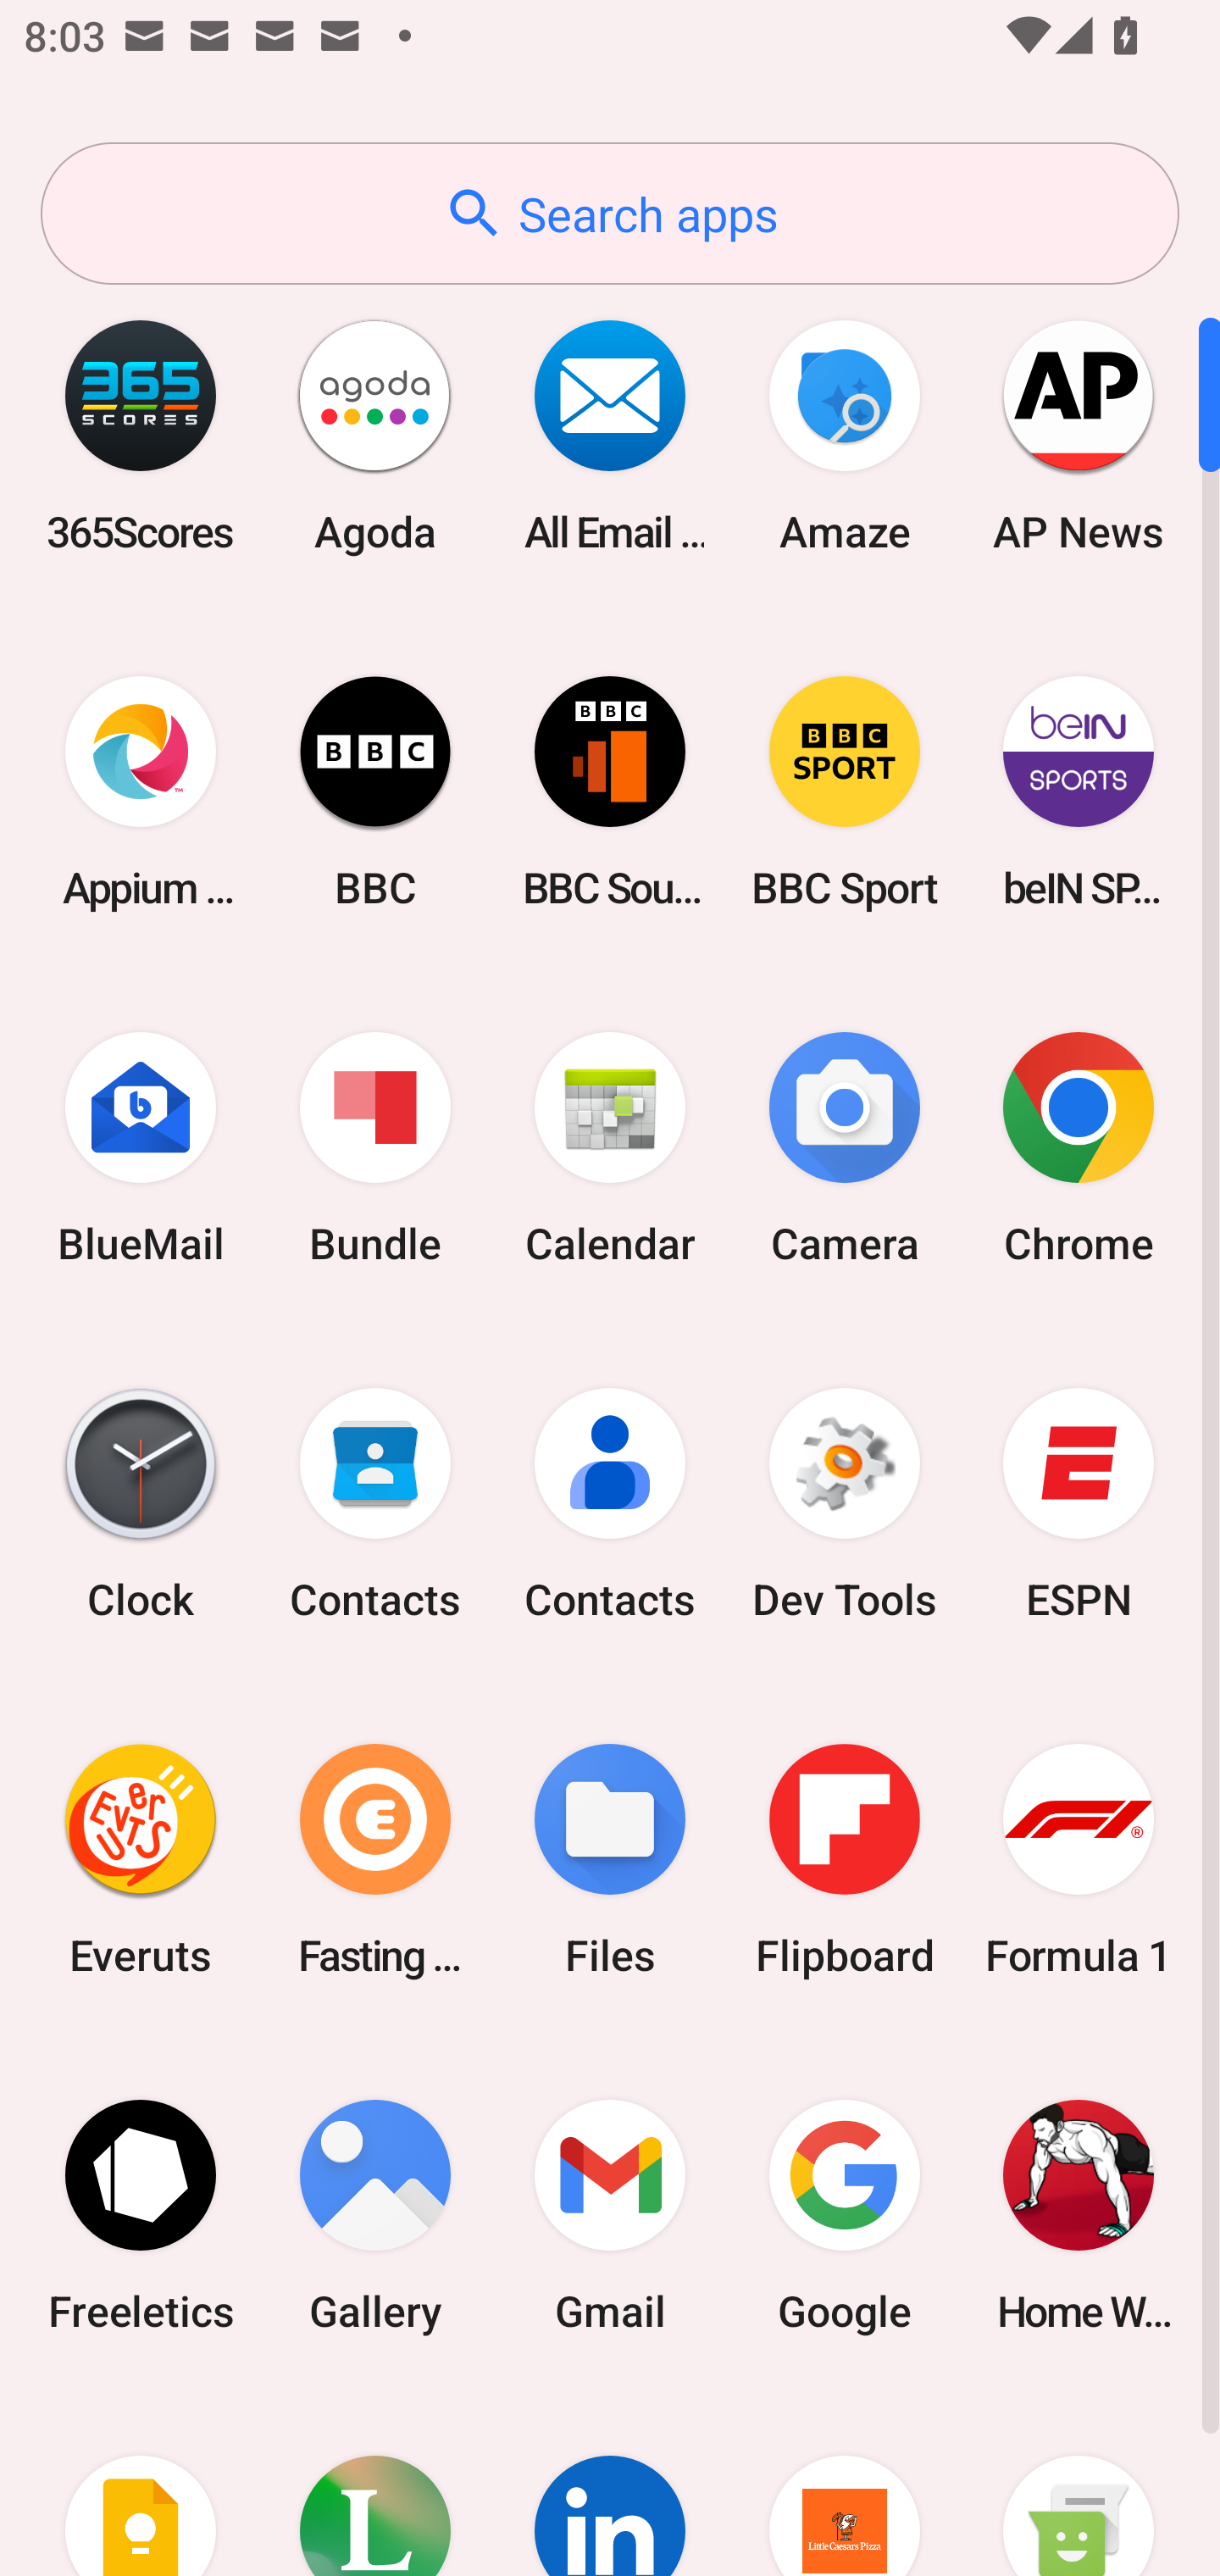 This screenshot has width=1220, height=2576. Describe the element at coordinates (610, 1504) in the screenshot. I see `Contacts` at that location.